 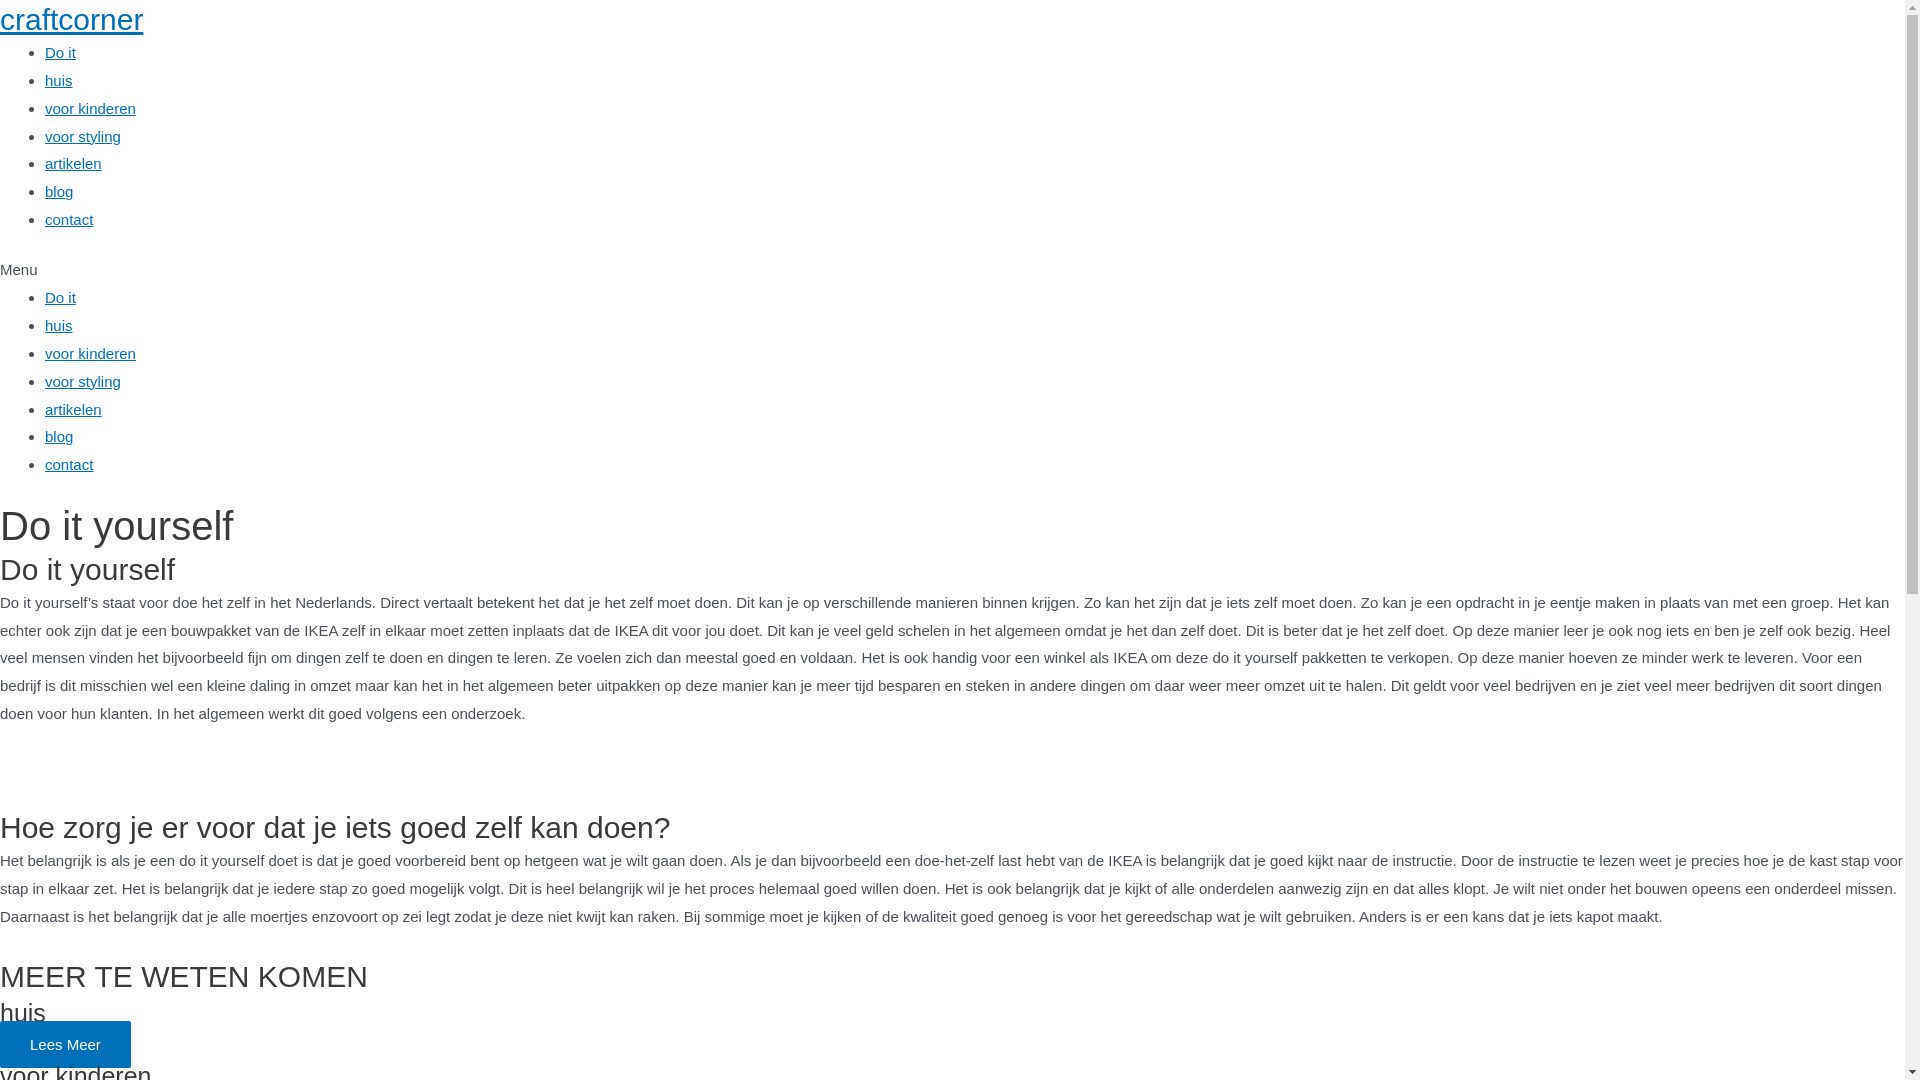 I want to click on Do it, so click(x=60, y=298).